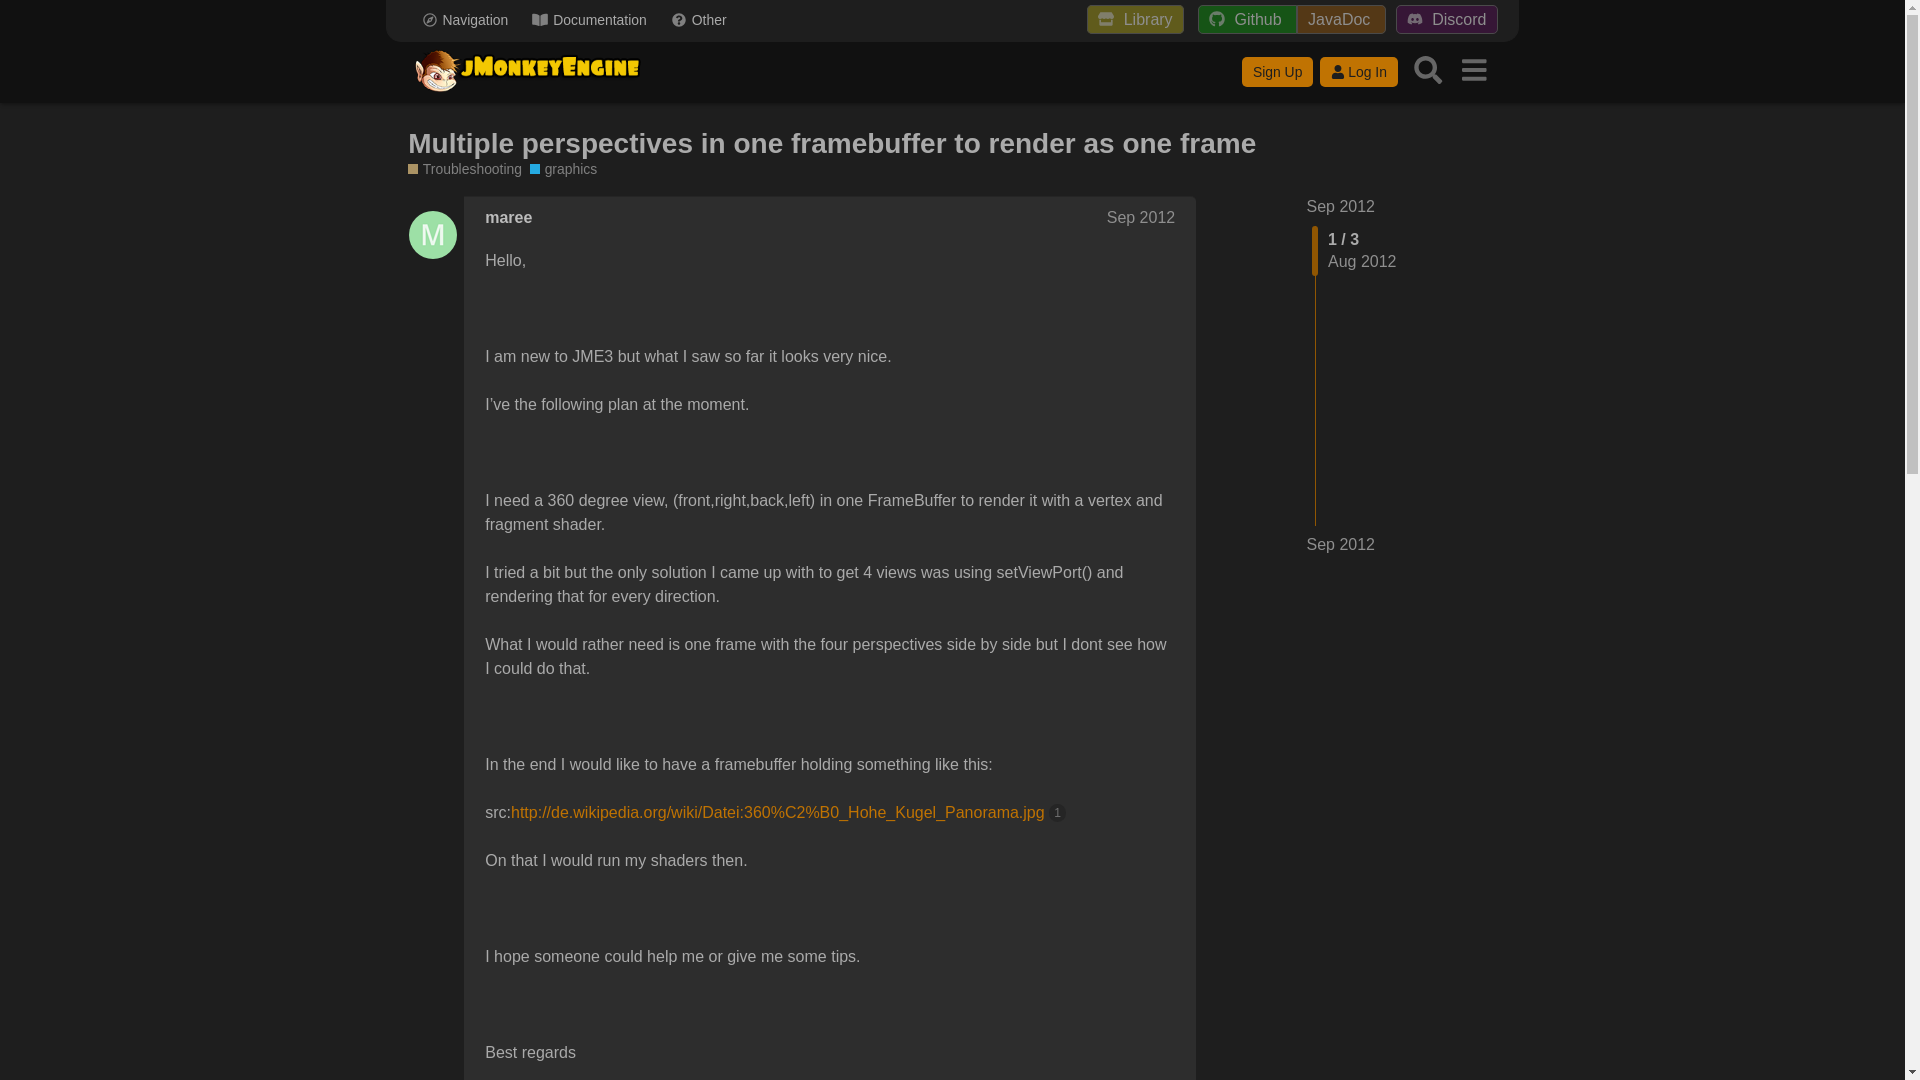 The height and width of the screenshot is (1080, 1920). Describe the element at coordinates (1340, 544) in the screenshot. I see `Sep 2012` at that location.